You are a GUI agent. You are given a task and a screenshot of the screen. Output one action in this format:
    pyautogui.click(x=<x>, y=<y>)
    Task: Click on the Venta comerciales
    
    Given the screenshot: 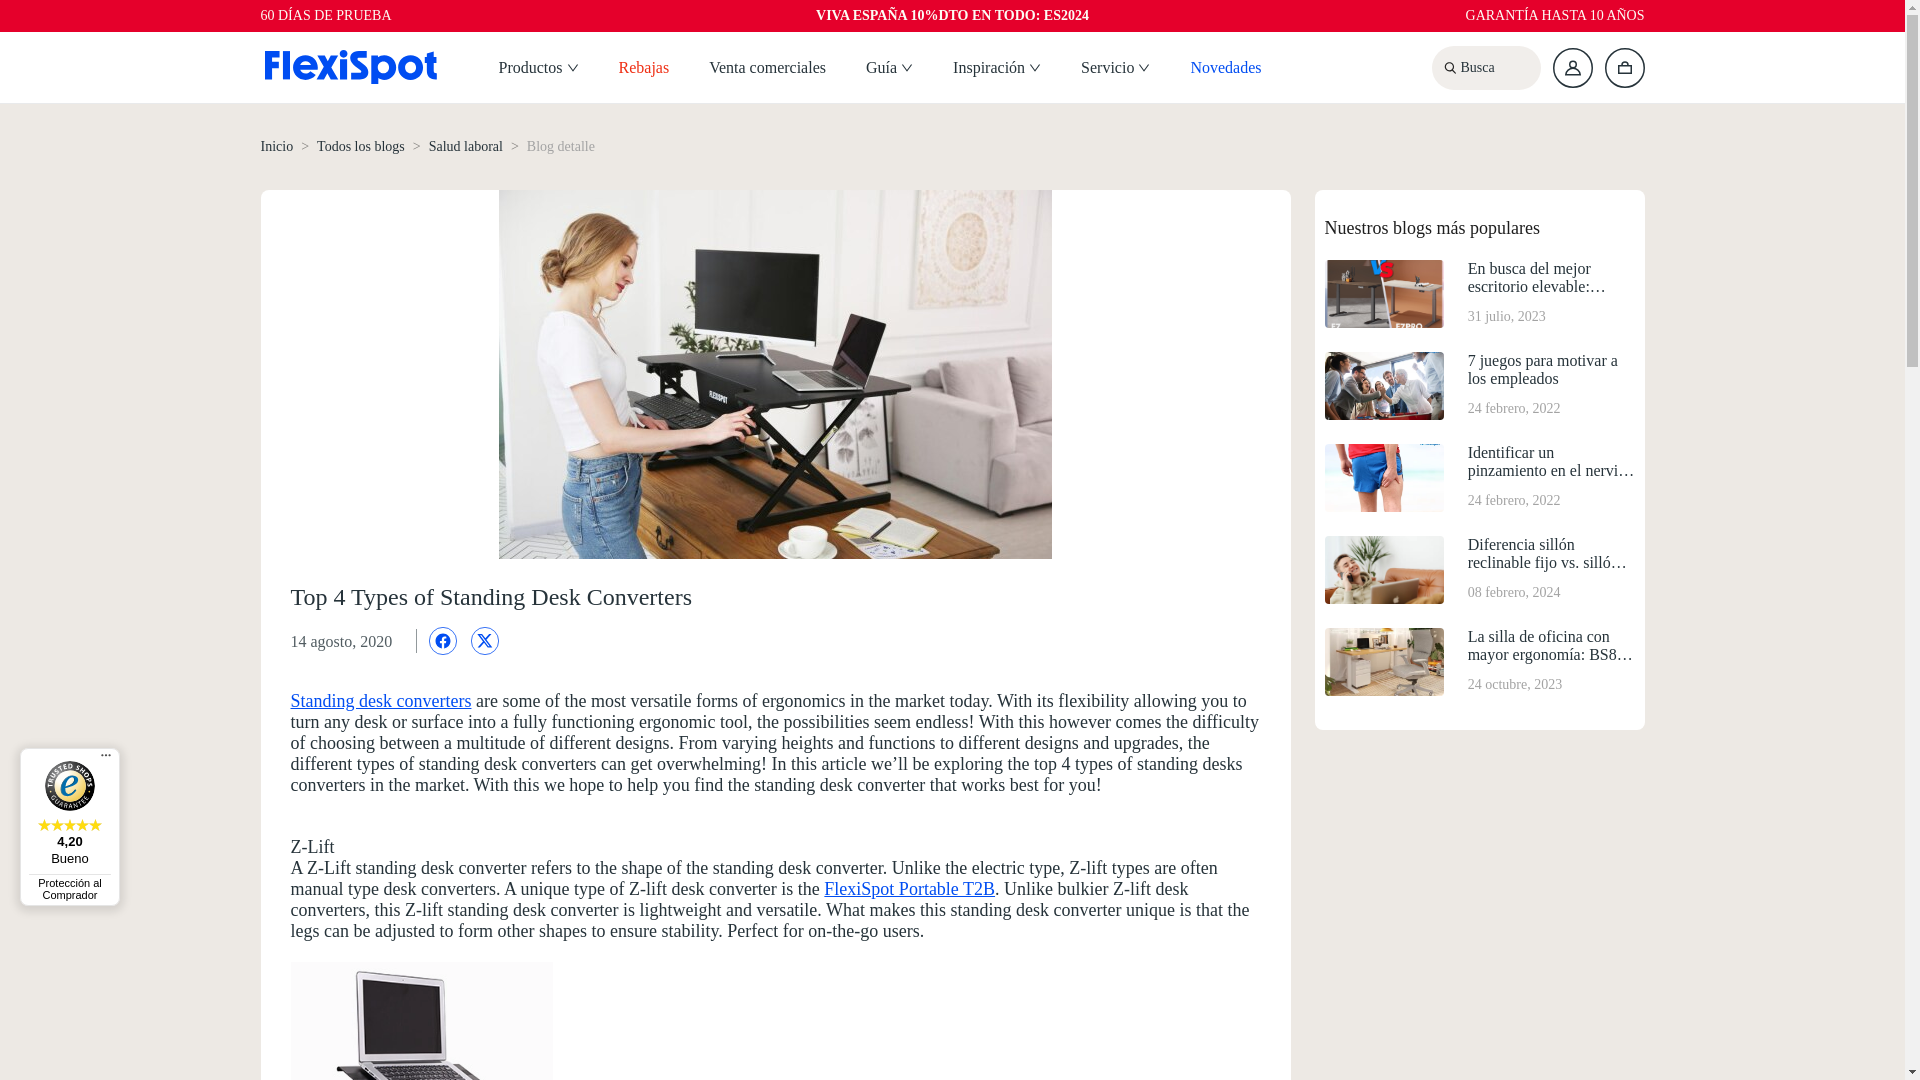 What is the action you would take?
    pyautogui.click(x=766, y=68)
    